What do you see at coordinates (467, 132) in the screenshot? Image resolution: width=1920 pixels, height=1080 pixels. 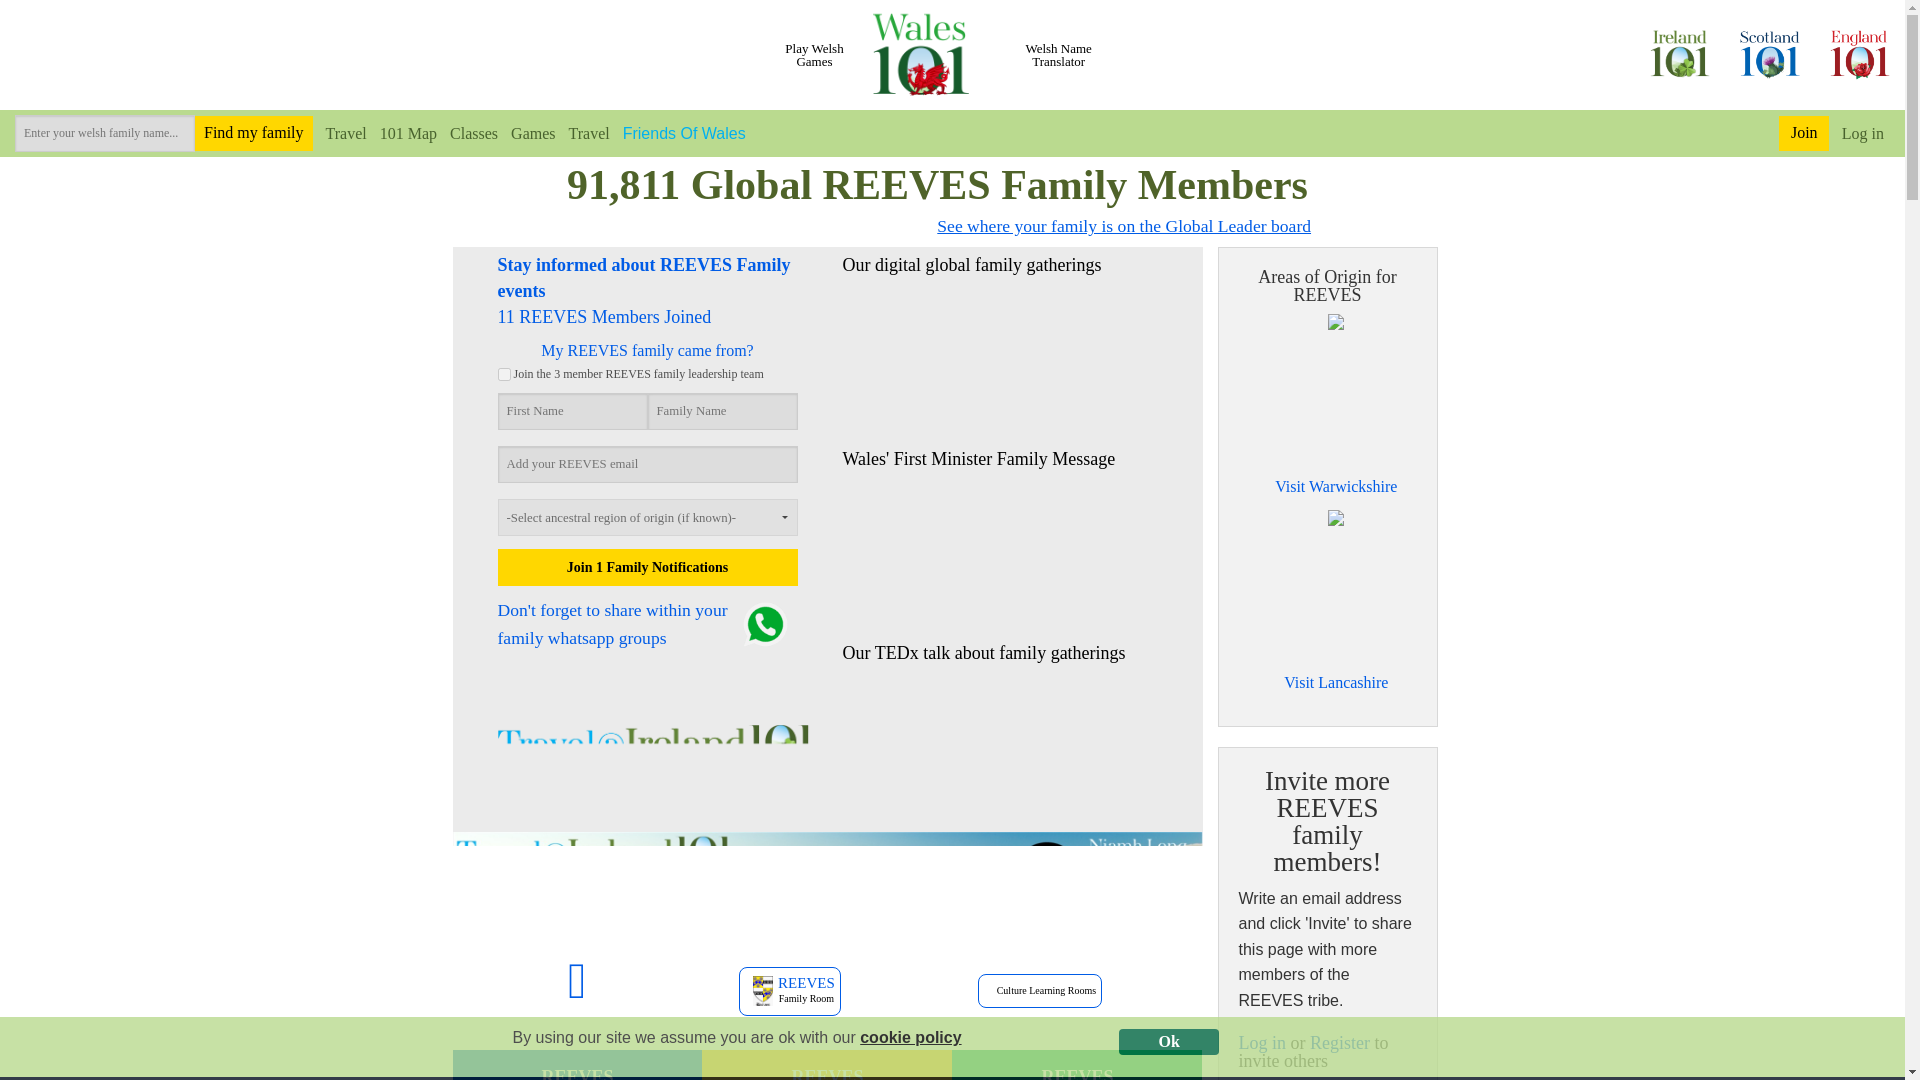 I see `Classes` at bounding box center [467, 132].